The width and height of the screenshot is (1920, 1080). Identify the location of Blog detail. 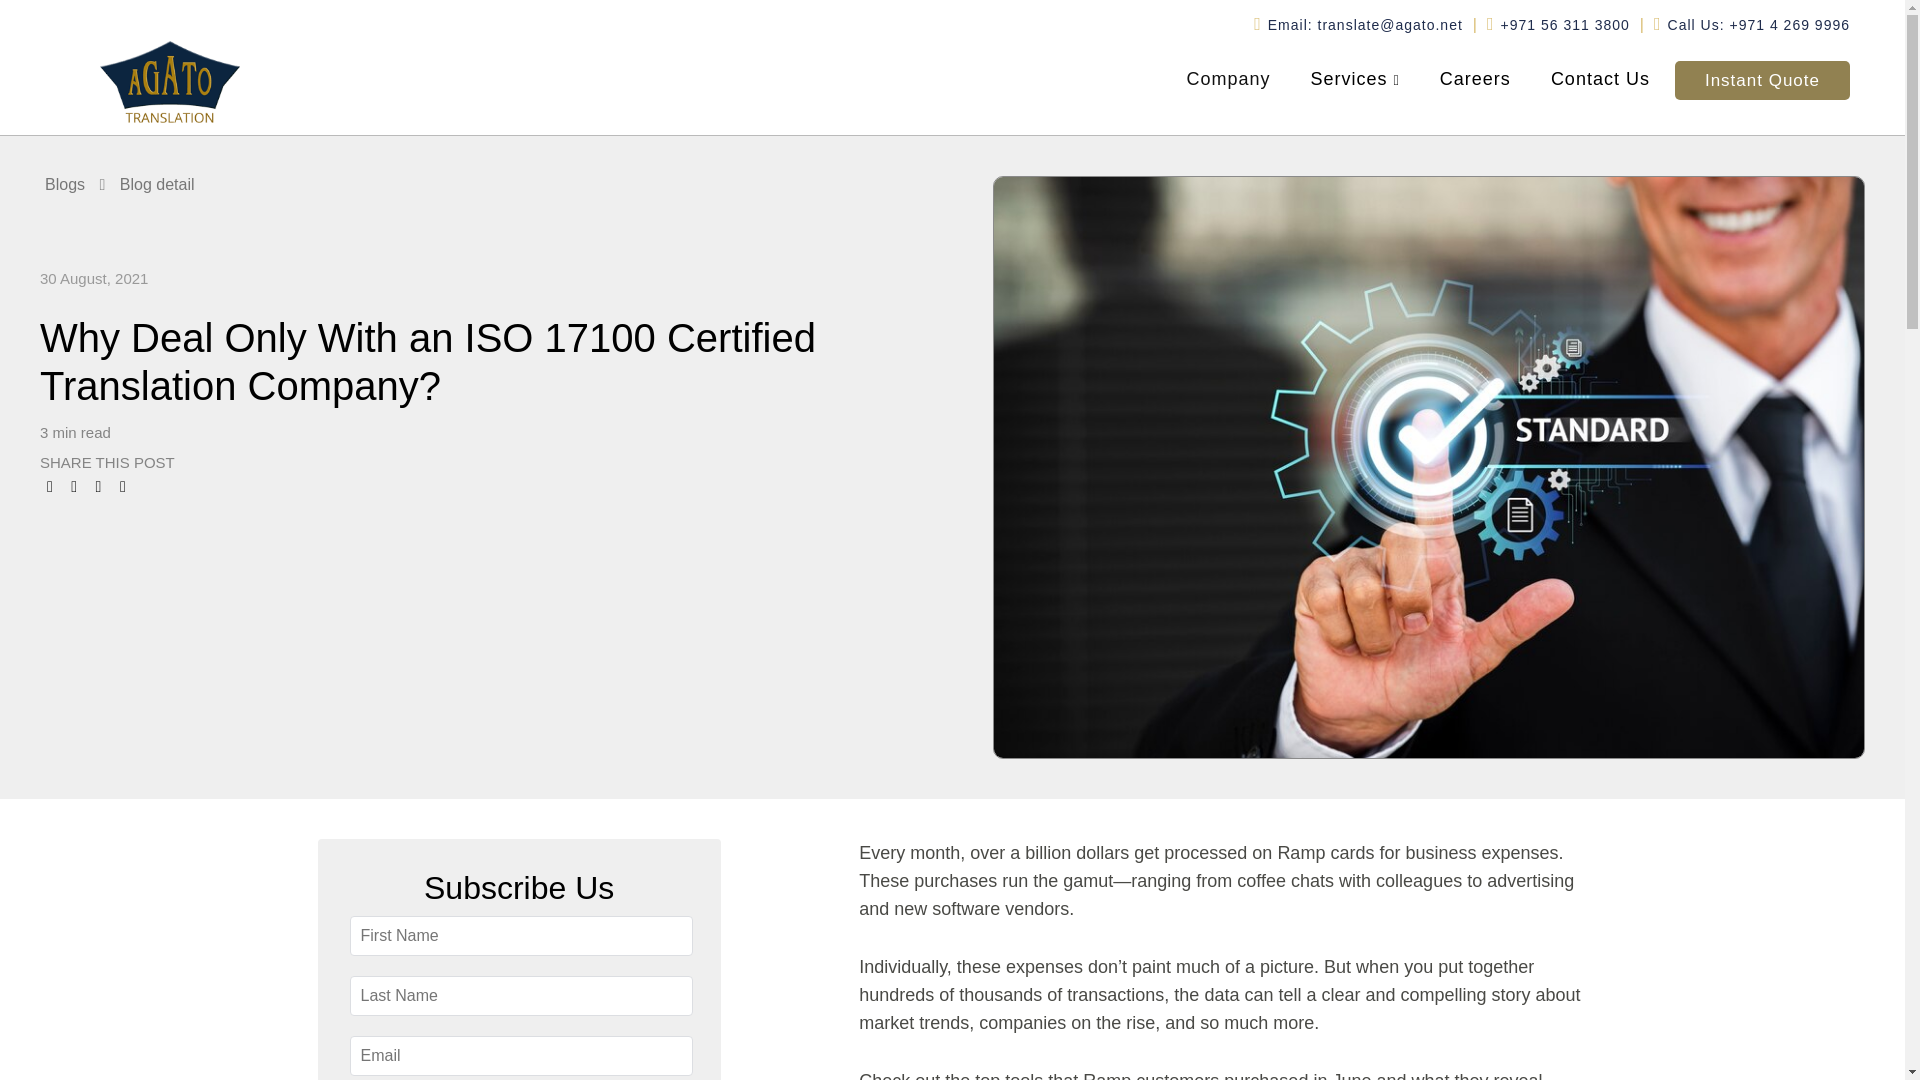
(157, 184).